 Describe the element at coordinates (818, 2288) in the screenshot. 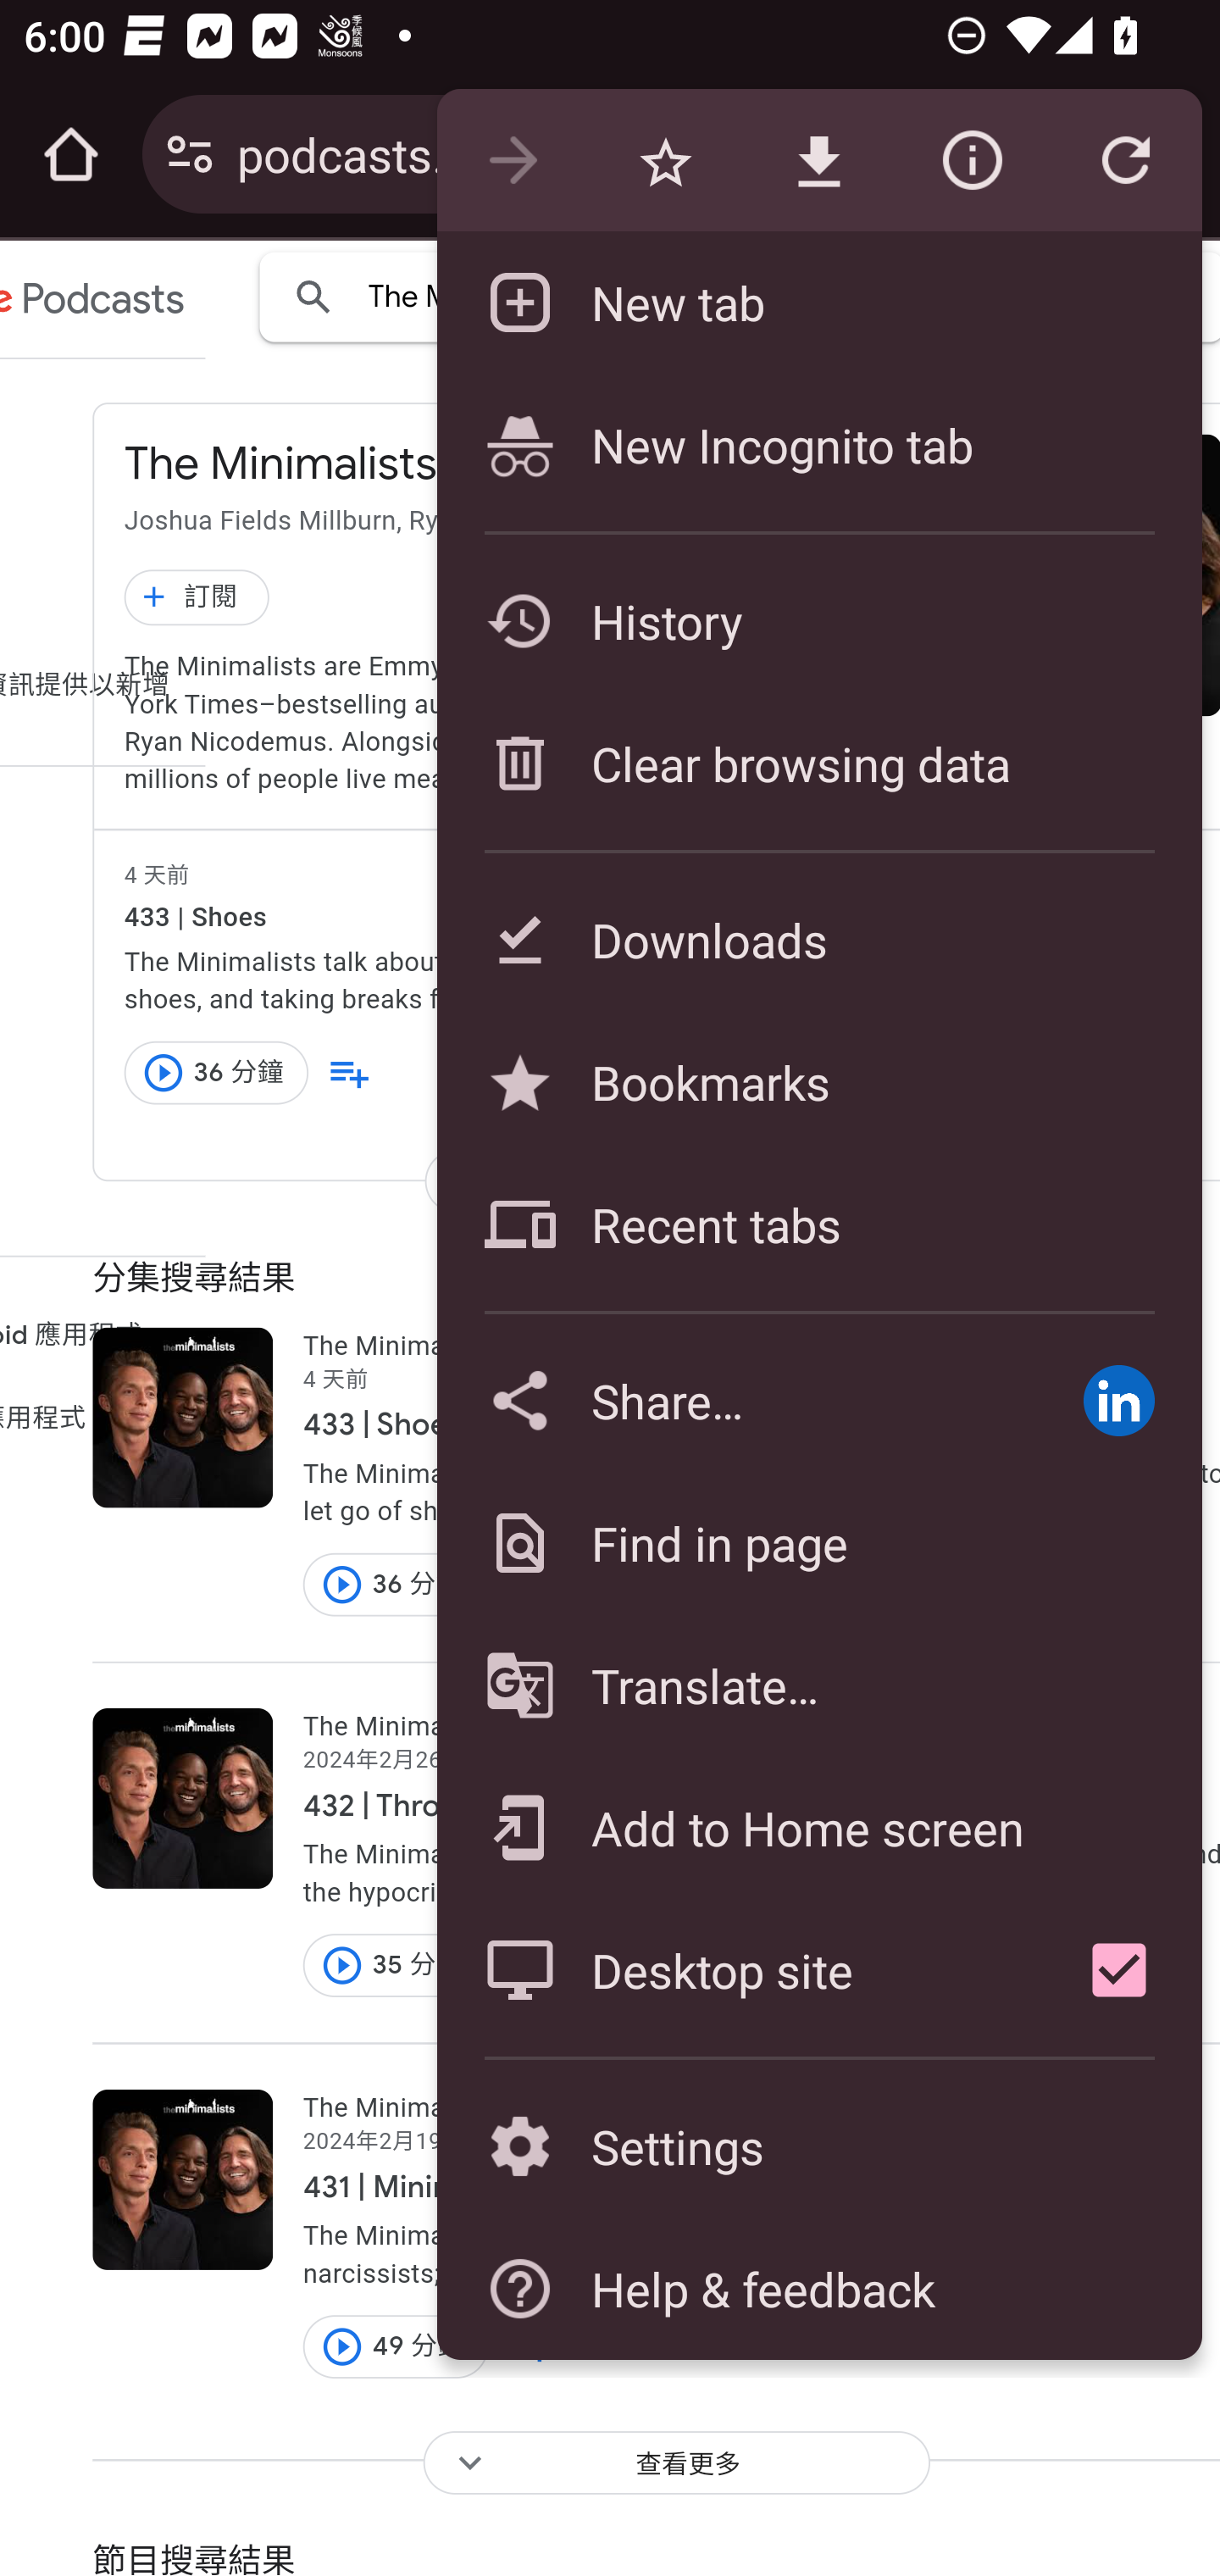

I see `Help & feedback` at that location.